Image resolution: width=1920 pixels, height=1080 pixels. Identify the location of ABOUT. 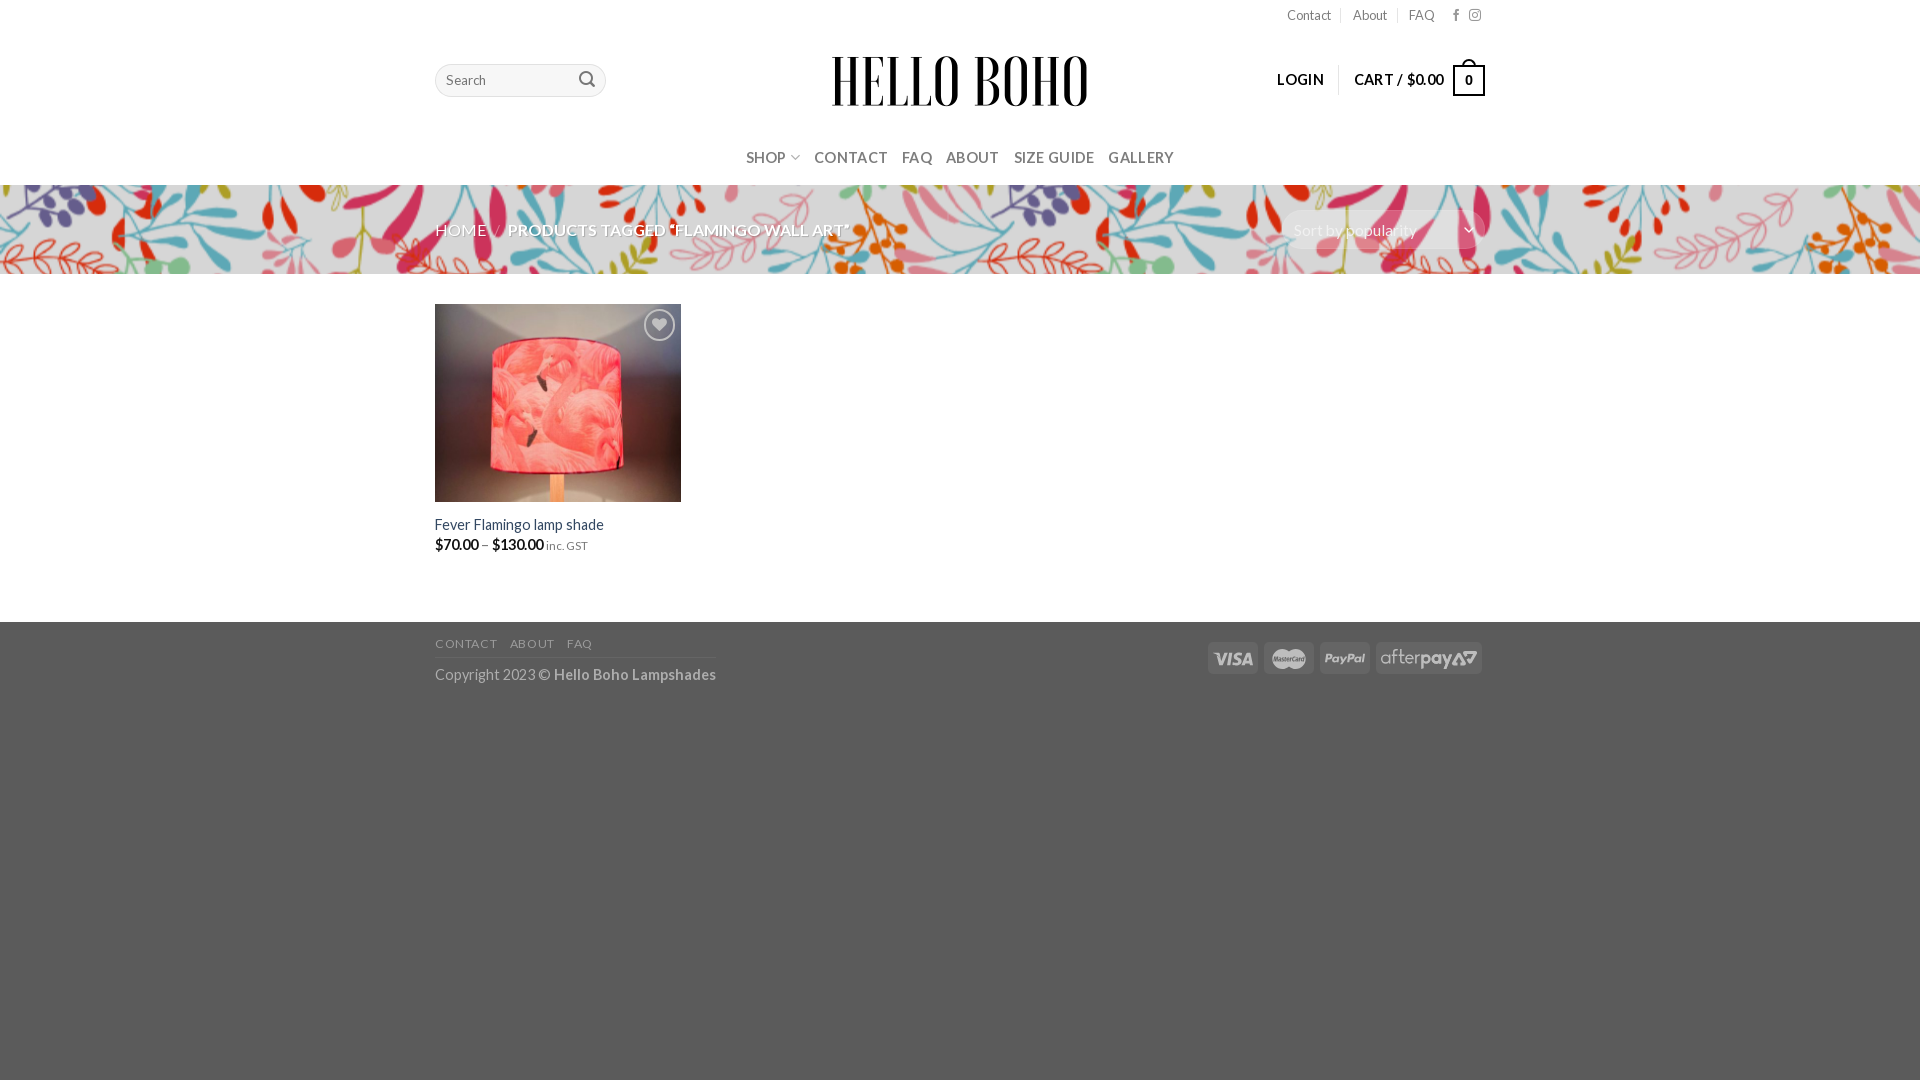
(972, 158).